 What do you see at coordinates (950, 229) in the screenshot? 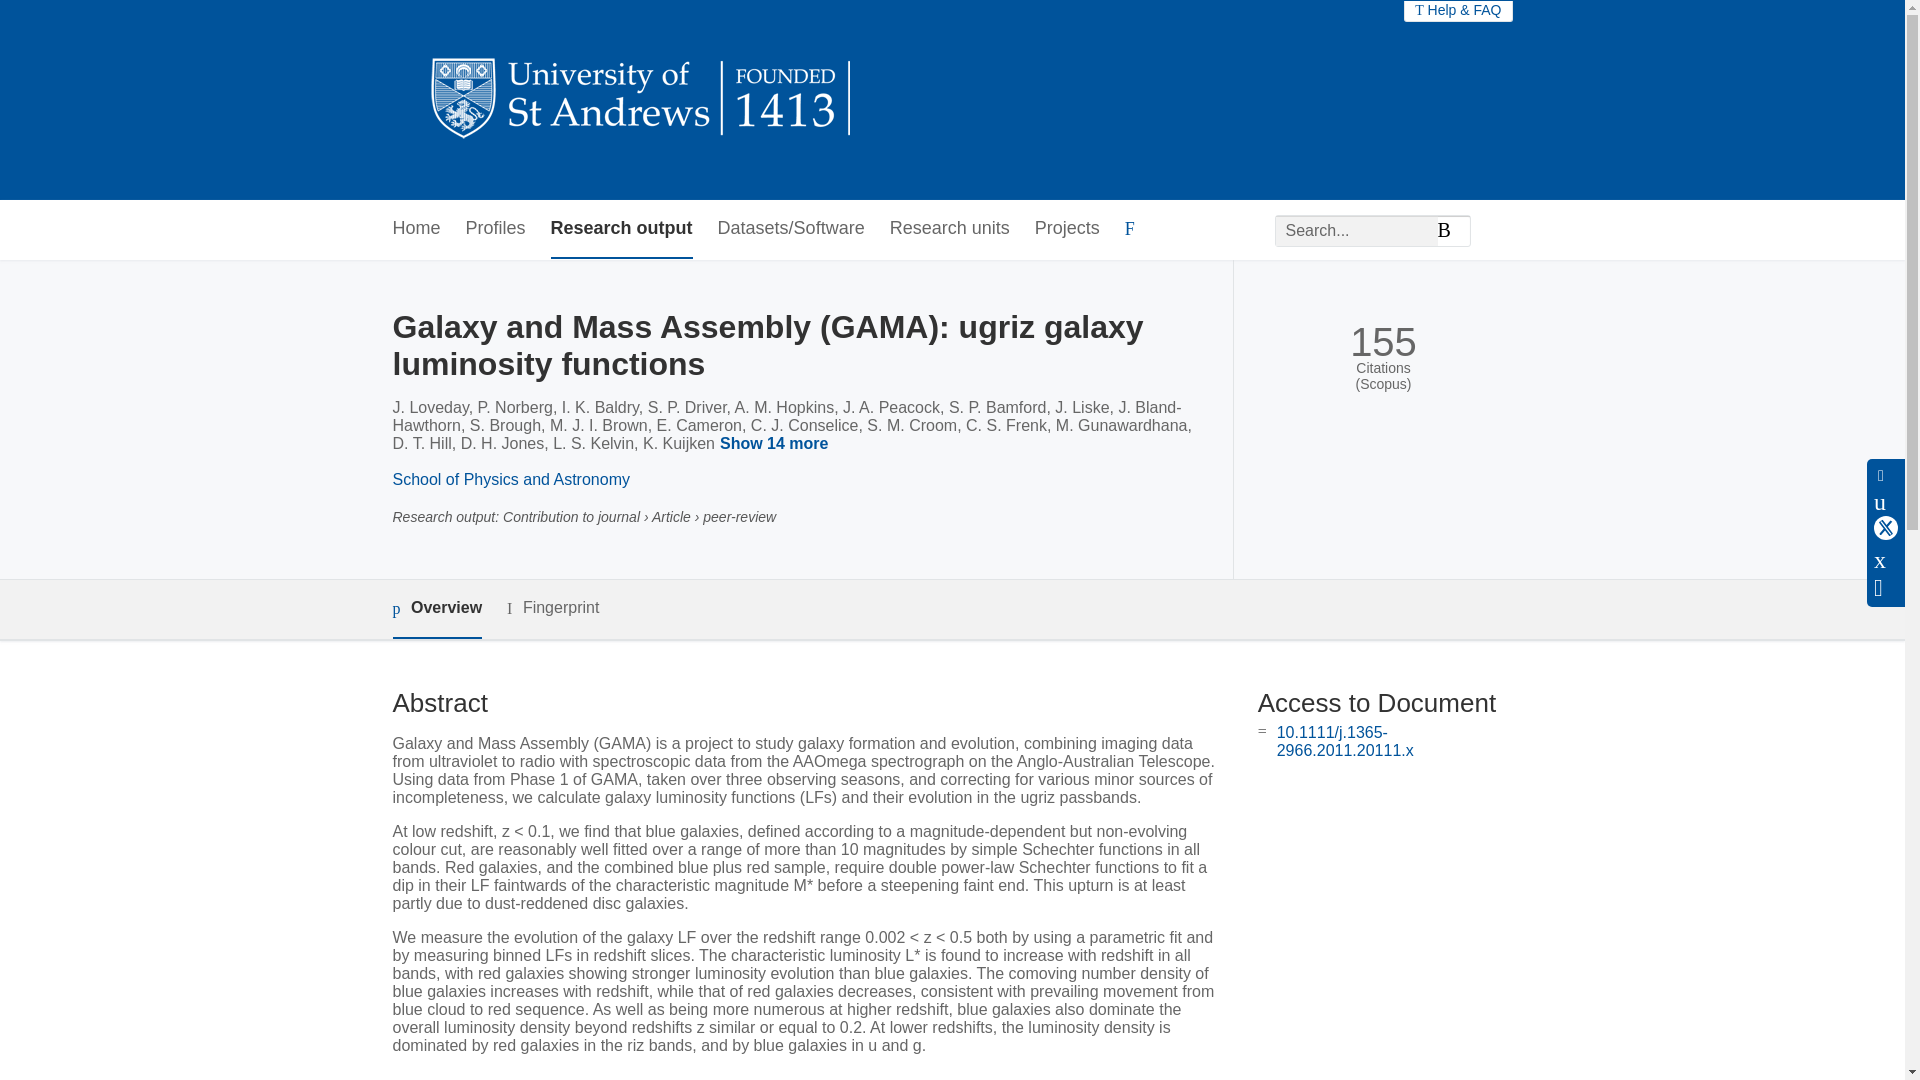
I see `Research units` at bounding box center [950, 229].